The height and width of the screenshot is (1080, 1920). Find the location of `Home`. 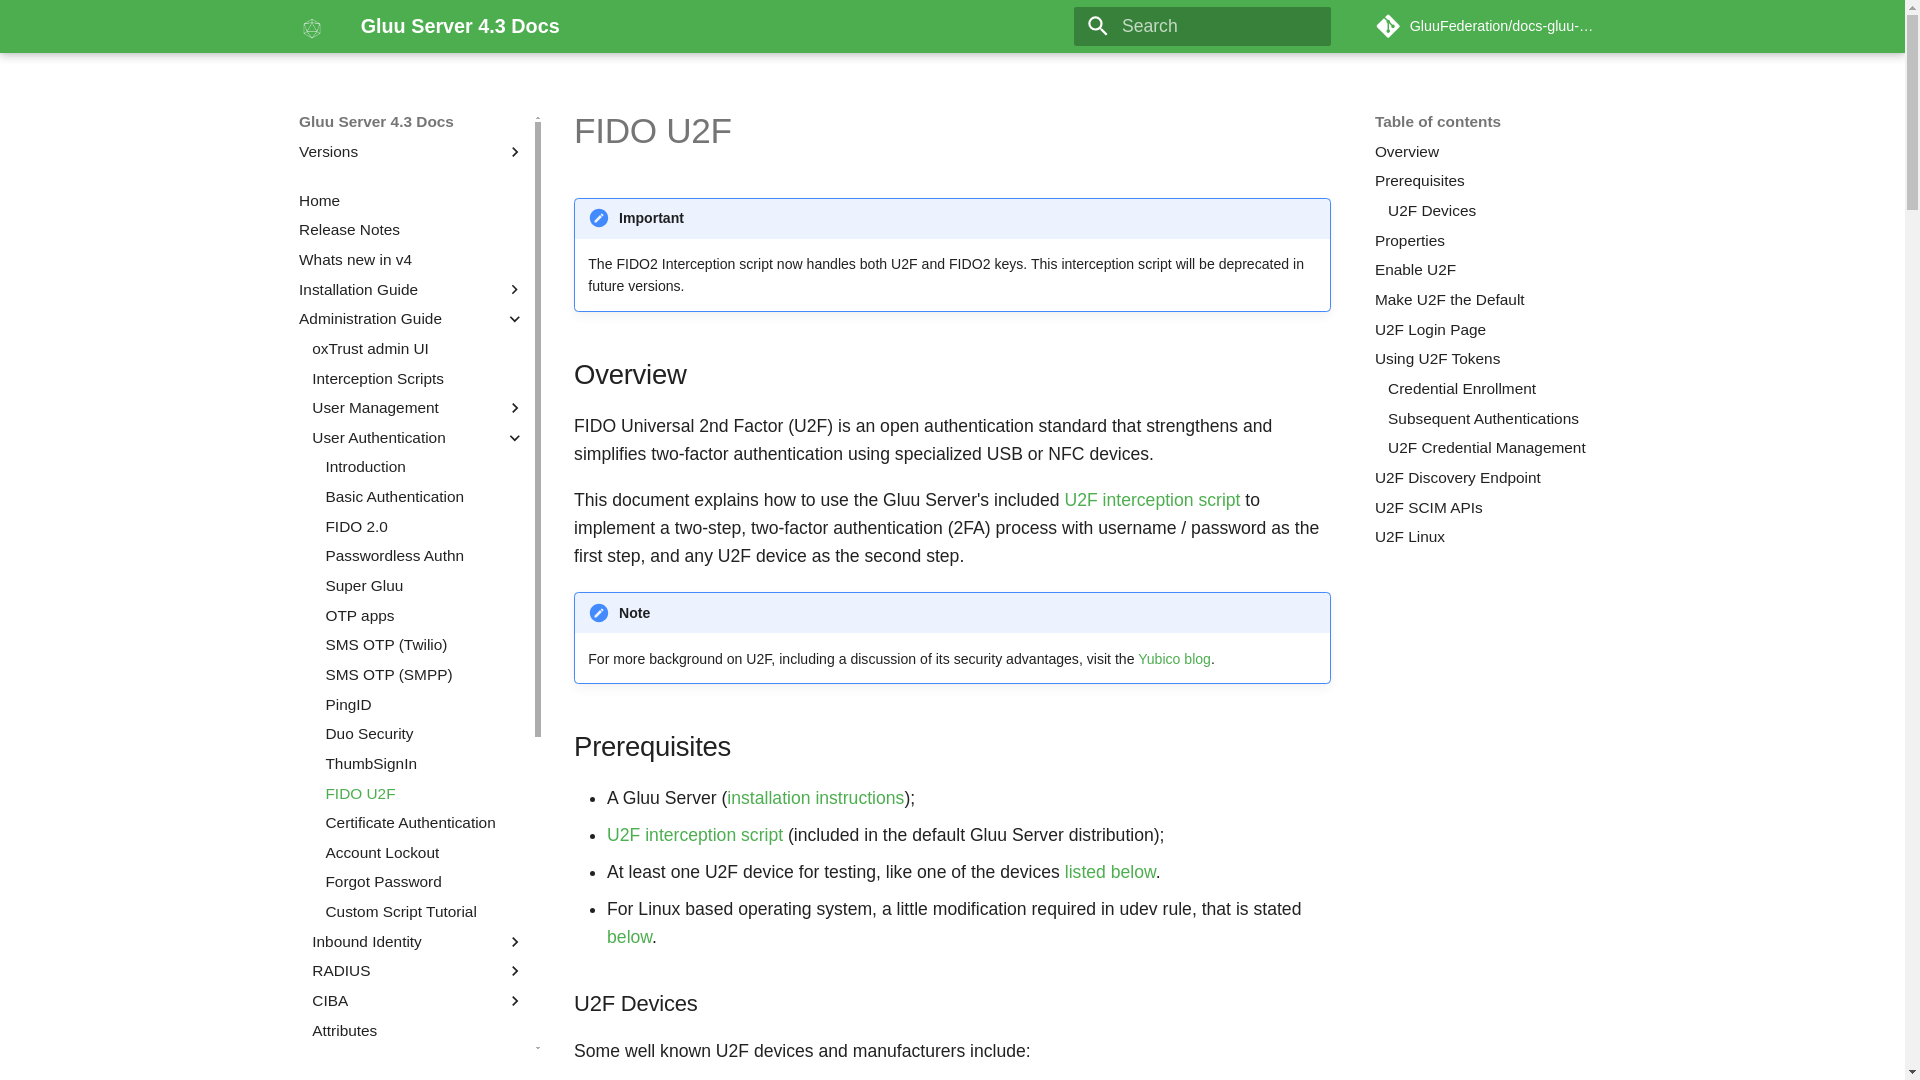

Home is located at coordinates (412, 200).